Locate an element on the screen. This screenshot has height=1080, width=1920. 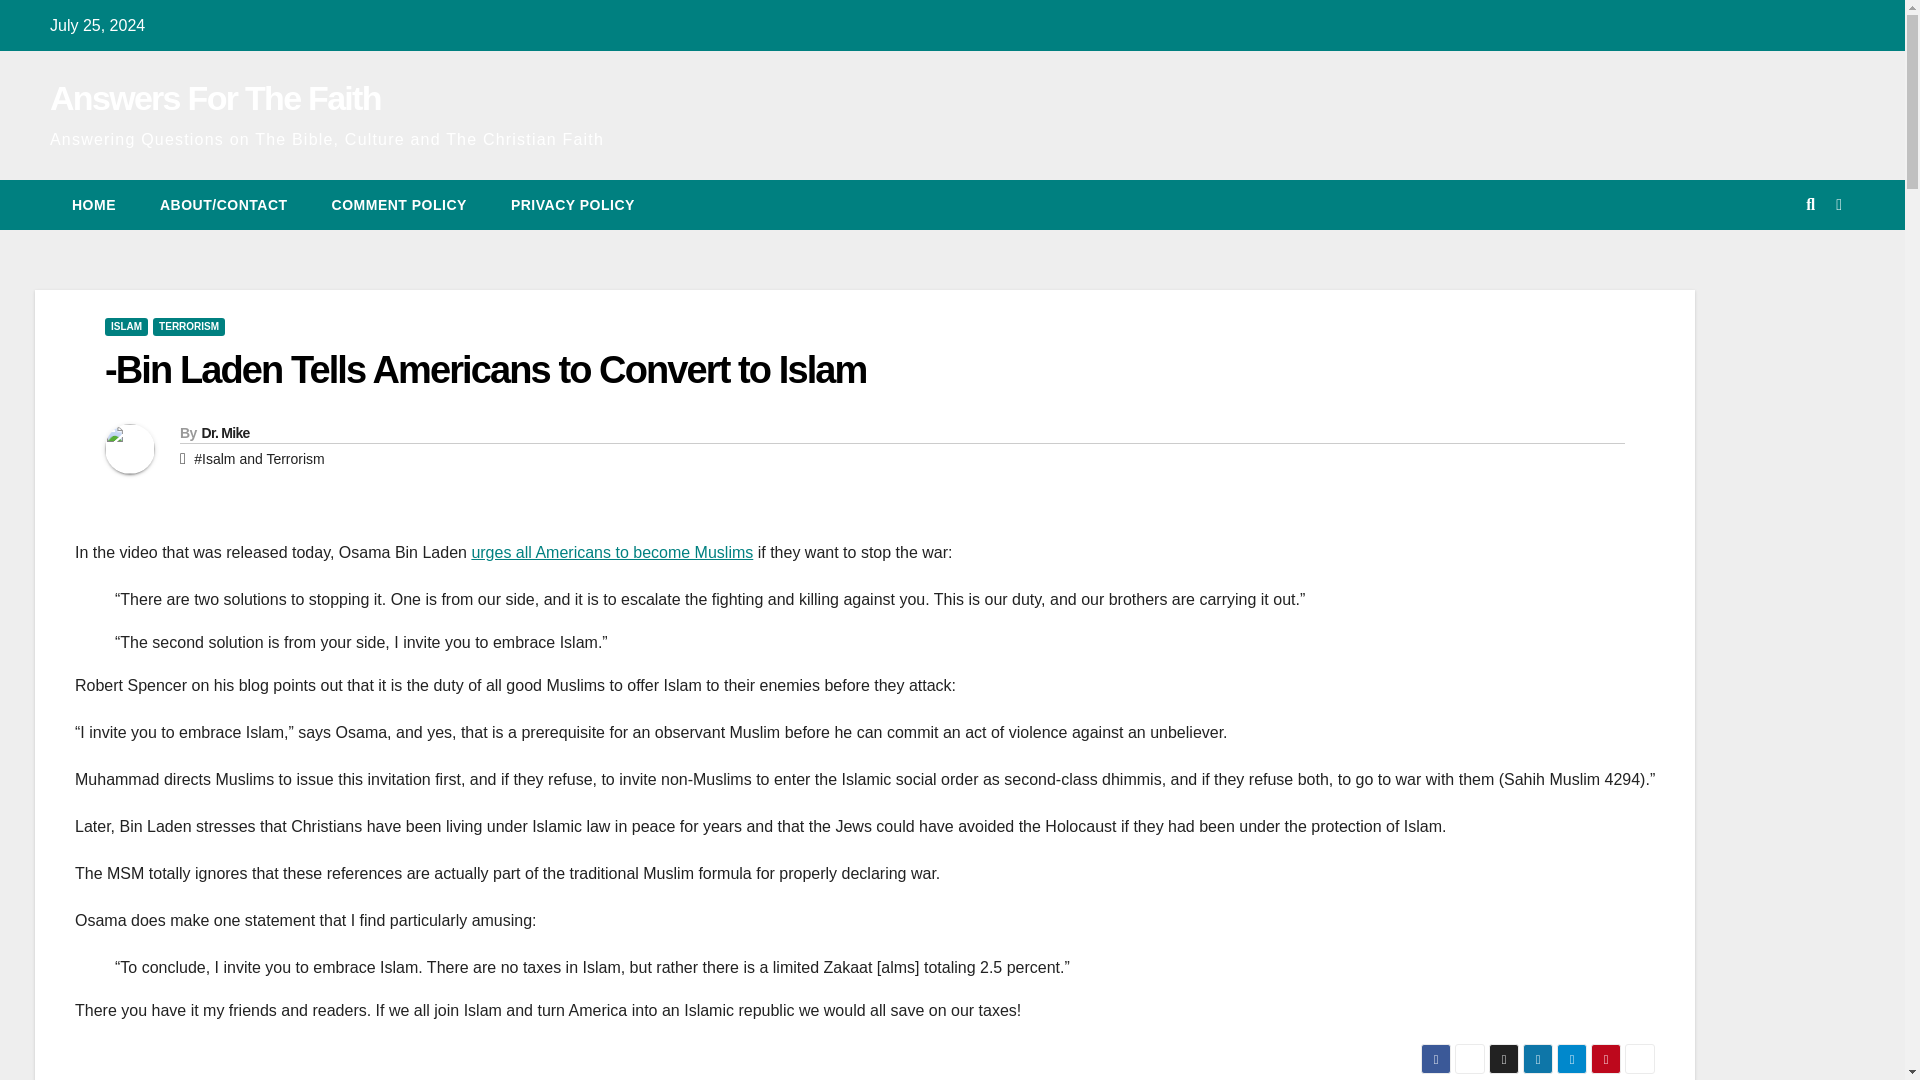
urges all Americans to become Muslims is located at coordinates (611, 552).